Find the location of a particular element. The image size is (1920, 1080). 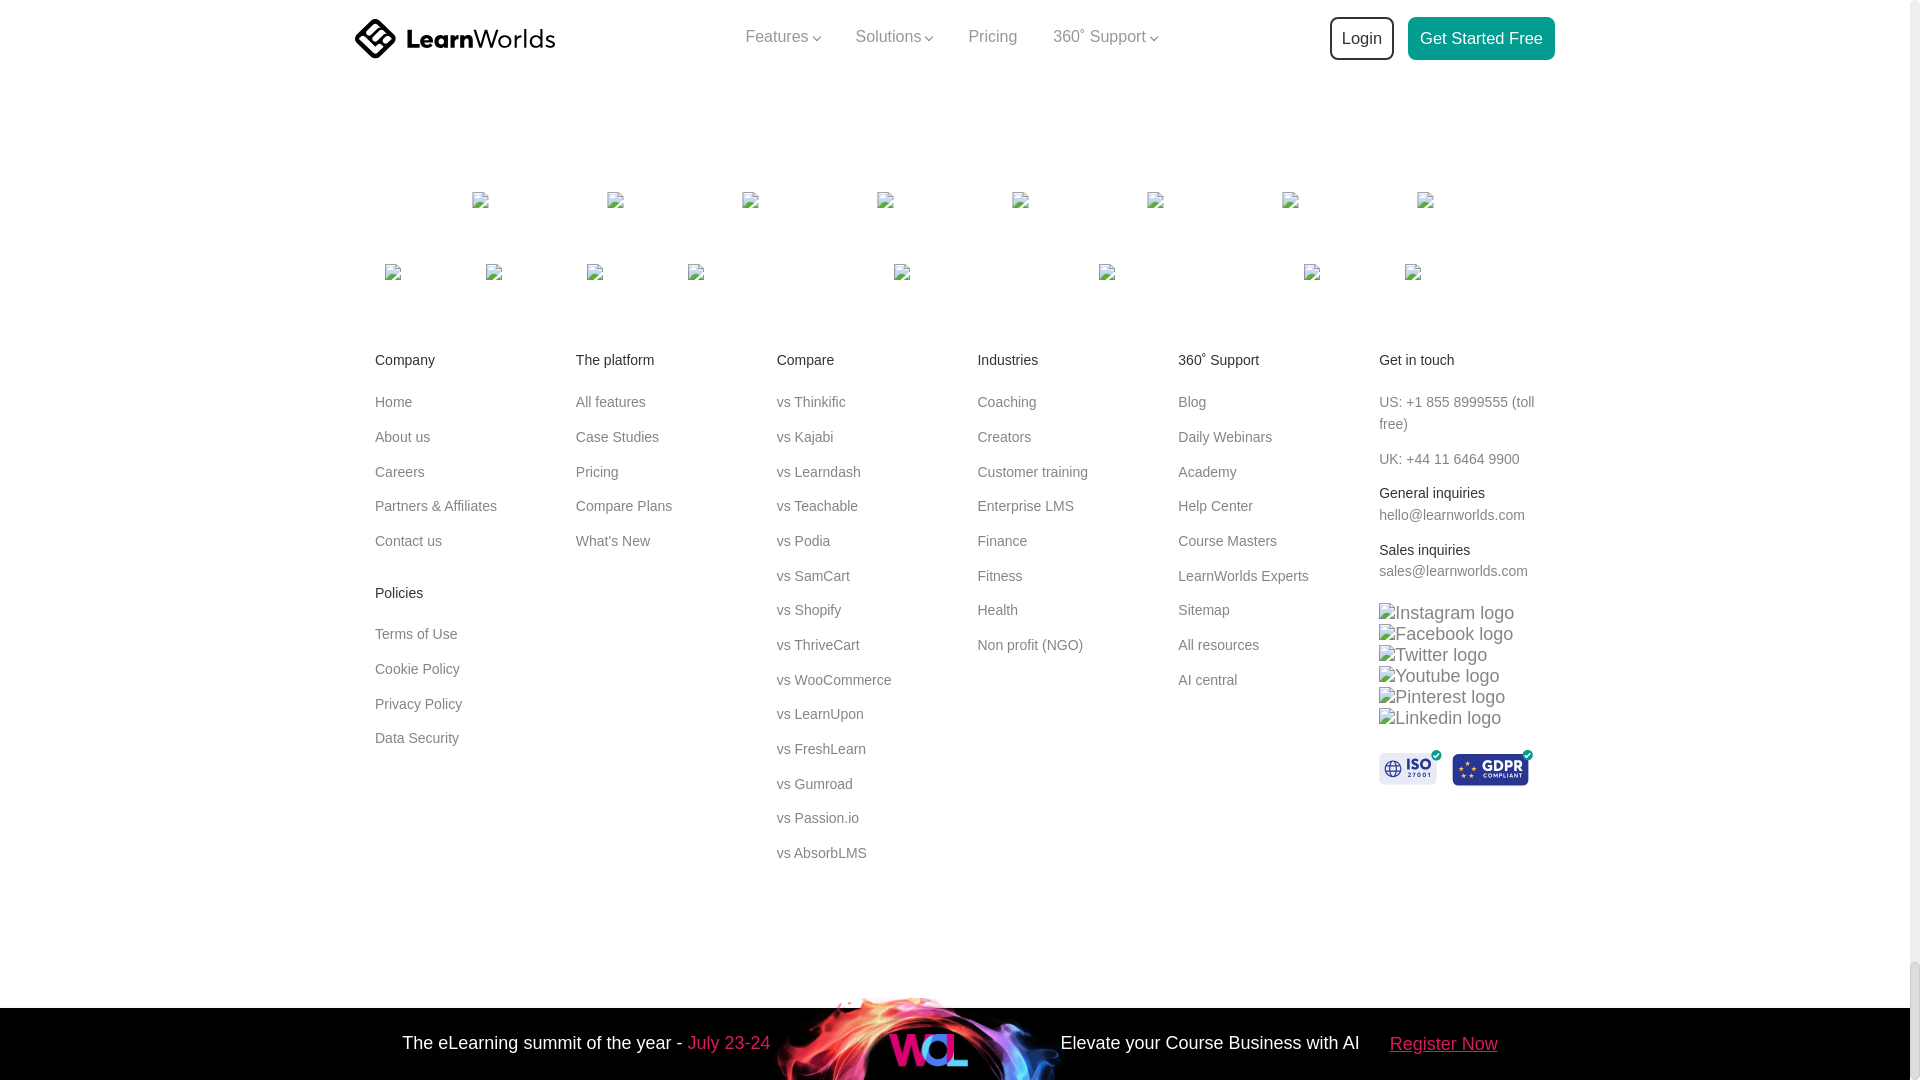

send email to LearnWorlds is located at coordinates (1451, 514).